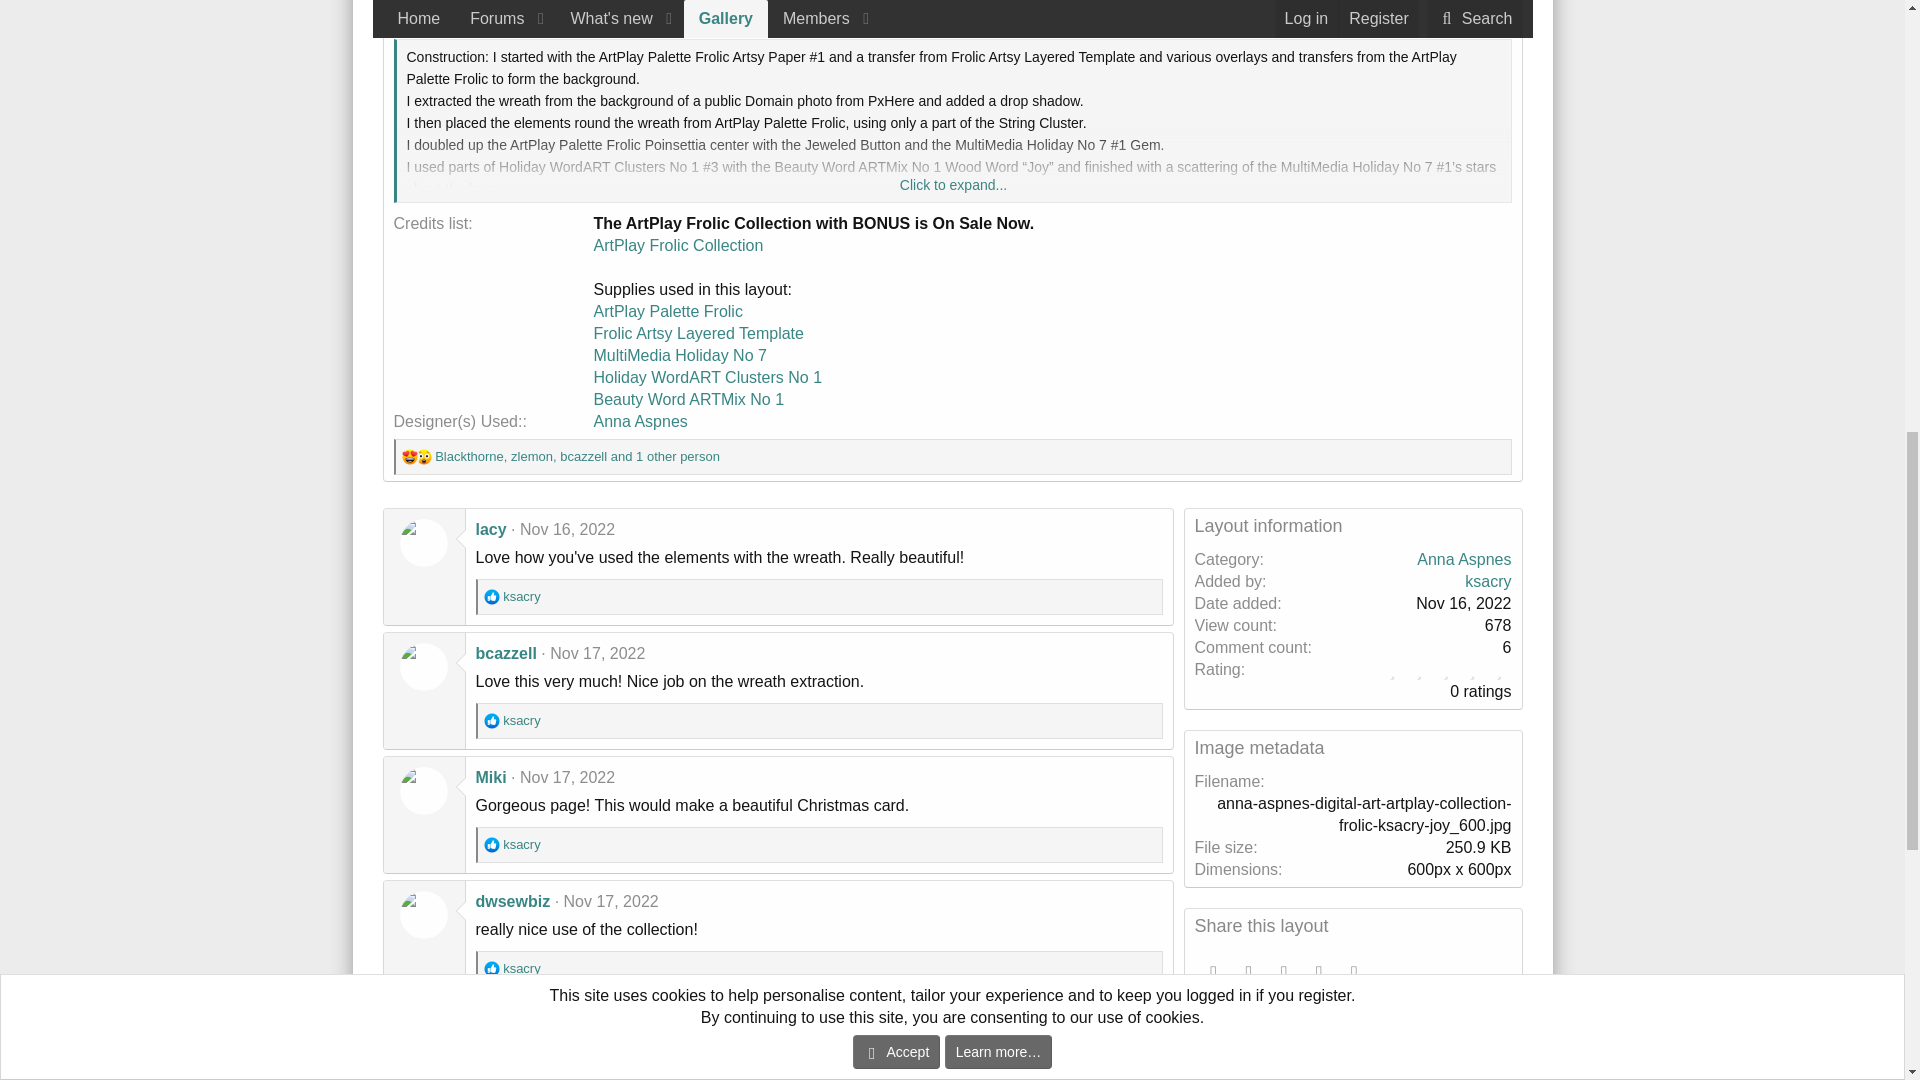 The image size is (1920, 1080). What do you see at coordinates (597, 653) in the screenshot?
I see `Nov 17, 2022 at 7:31 AM` at bounding box center [597, 653].